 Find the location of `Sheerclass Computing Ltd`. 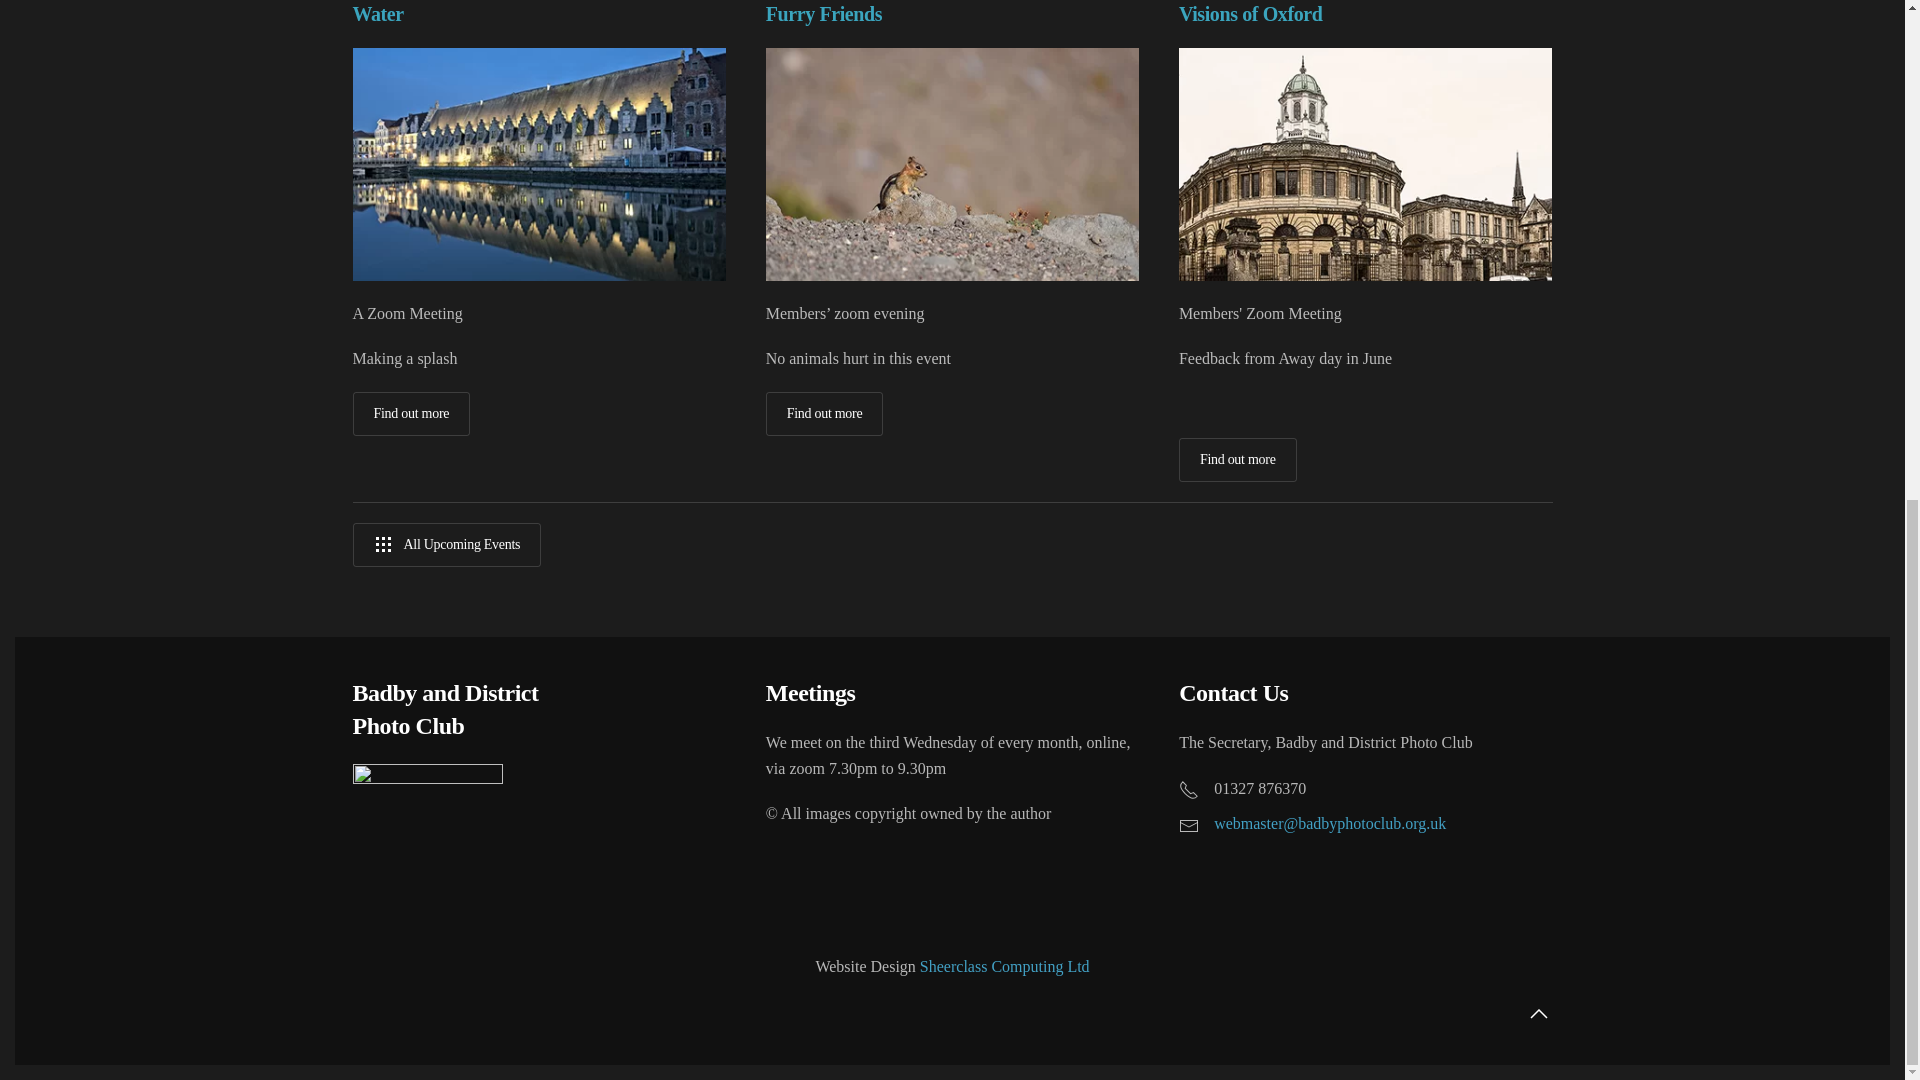

Sheerclass Computing Ltd is located at coordinates (1004, 966).